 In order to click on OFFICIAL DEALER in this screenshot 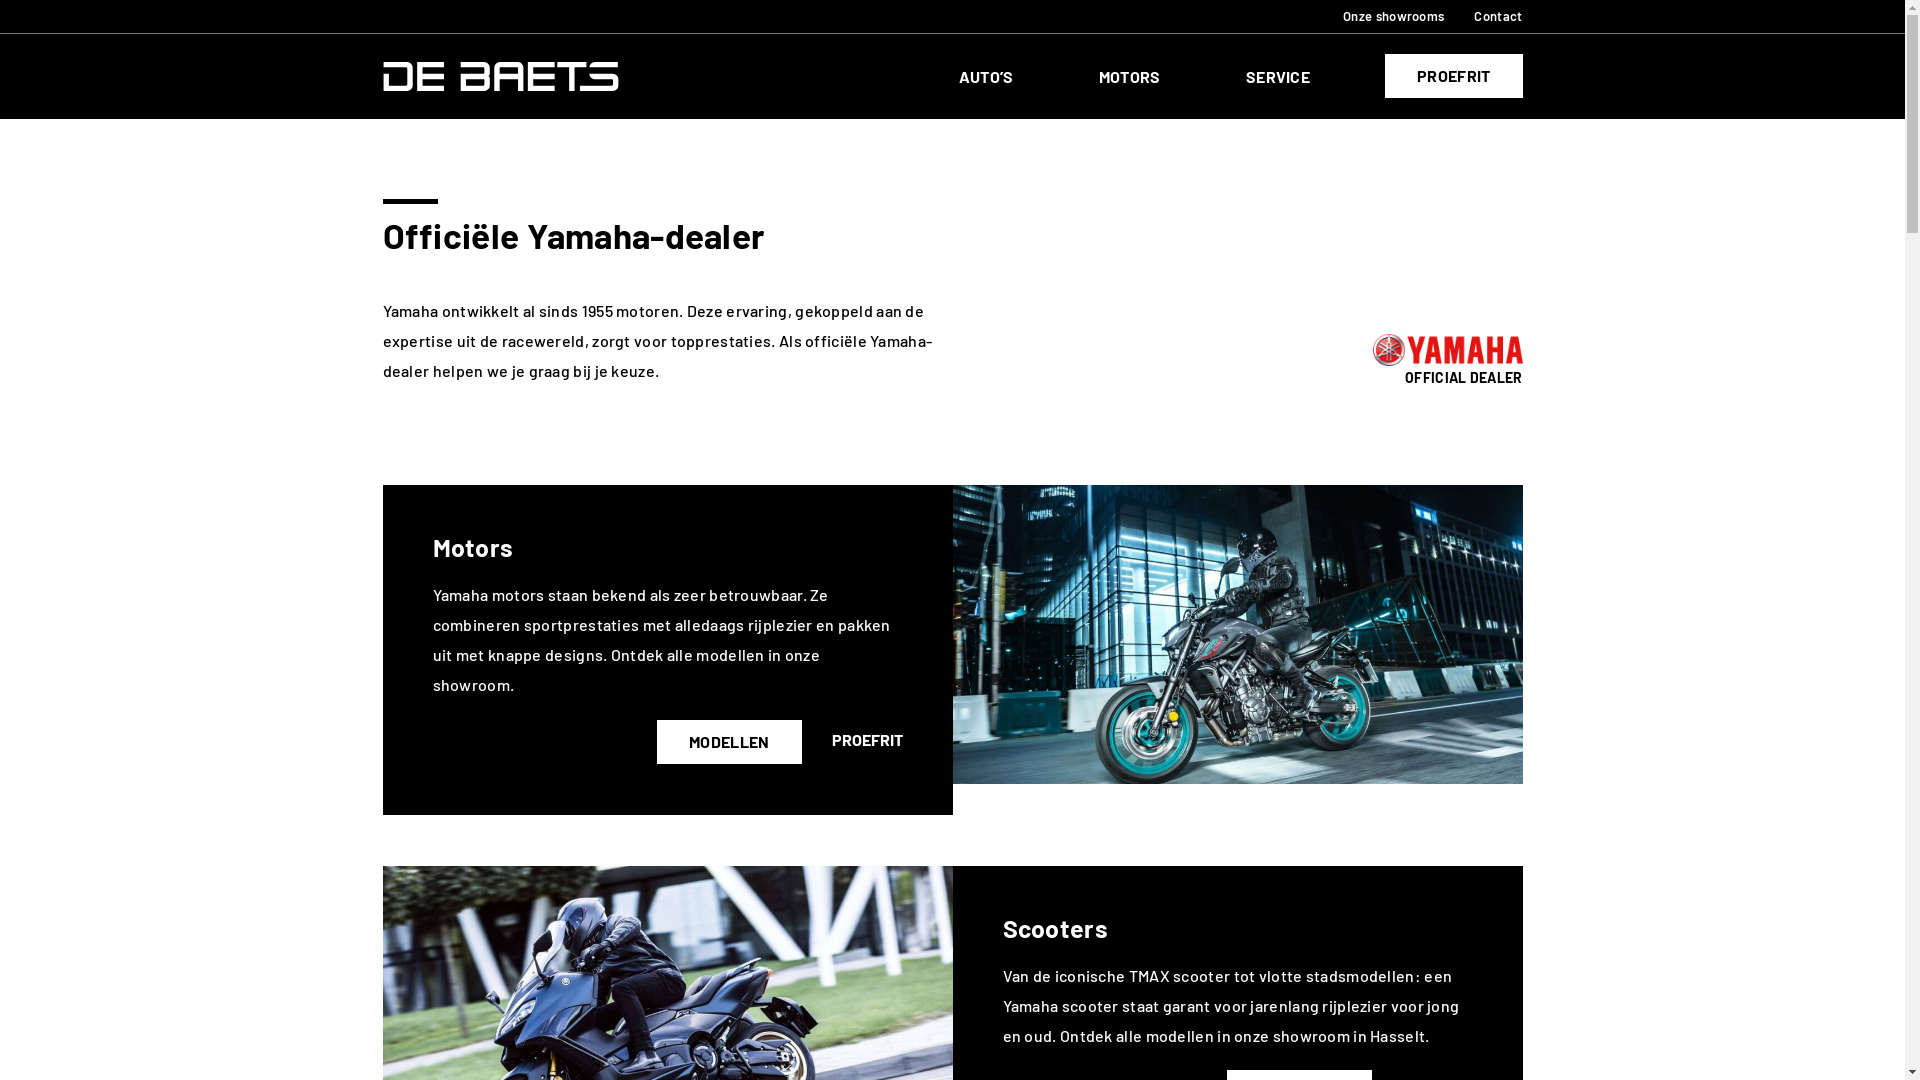, I will do `click(1464, 378)`.